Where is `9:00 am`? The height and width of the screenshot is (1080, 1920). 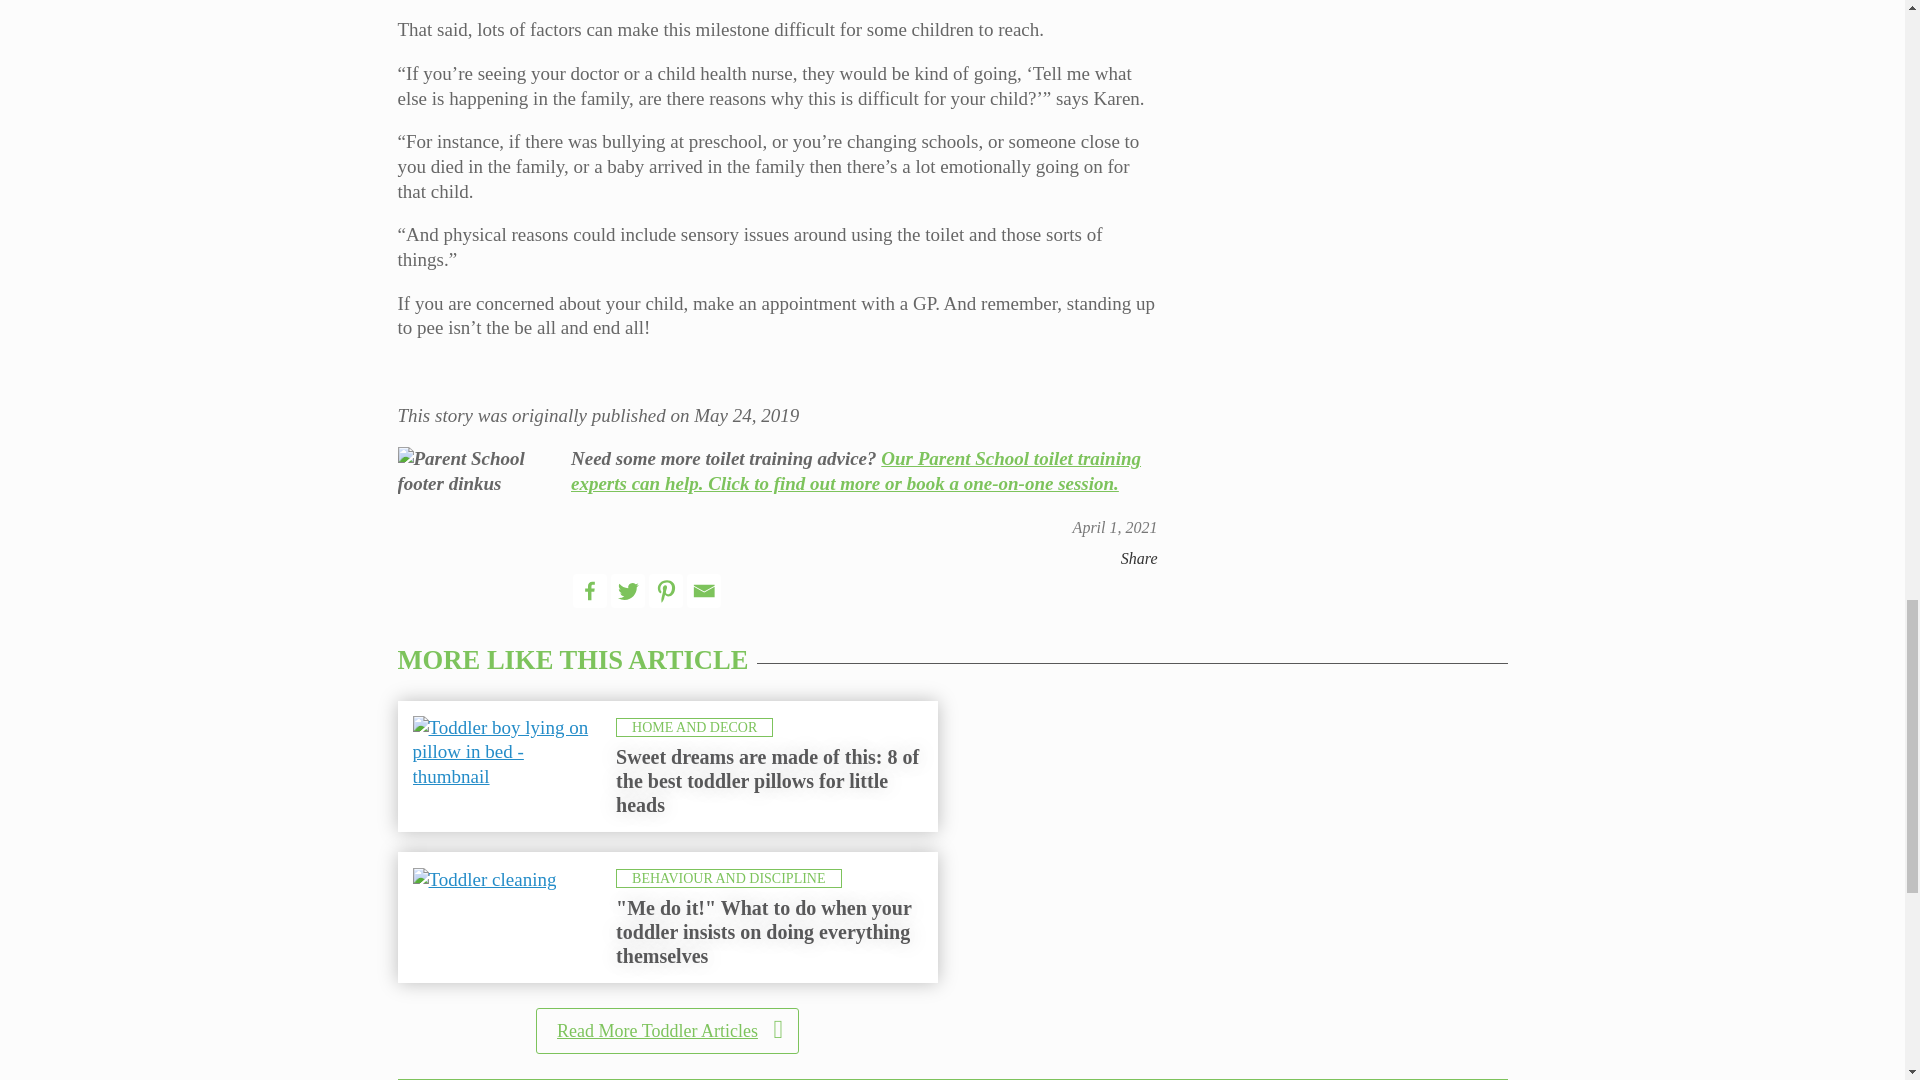
9:00 am is located at coordinates (1115, 527).